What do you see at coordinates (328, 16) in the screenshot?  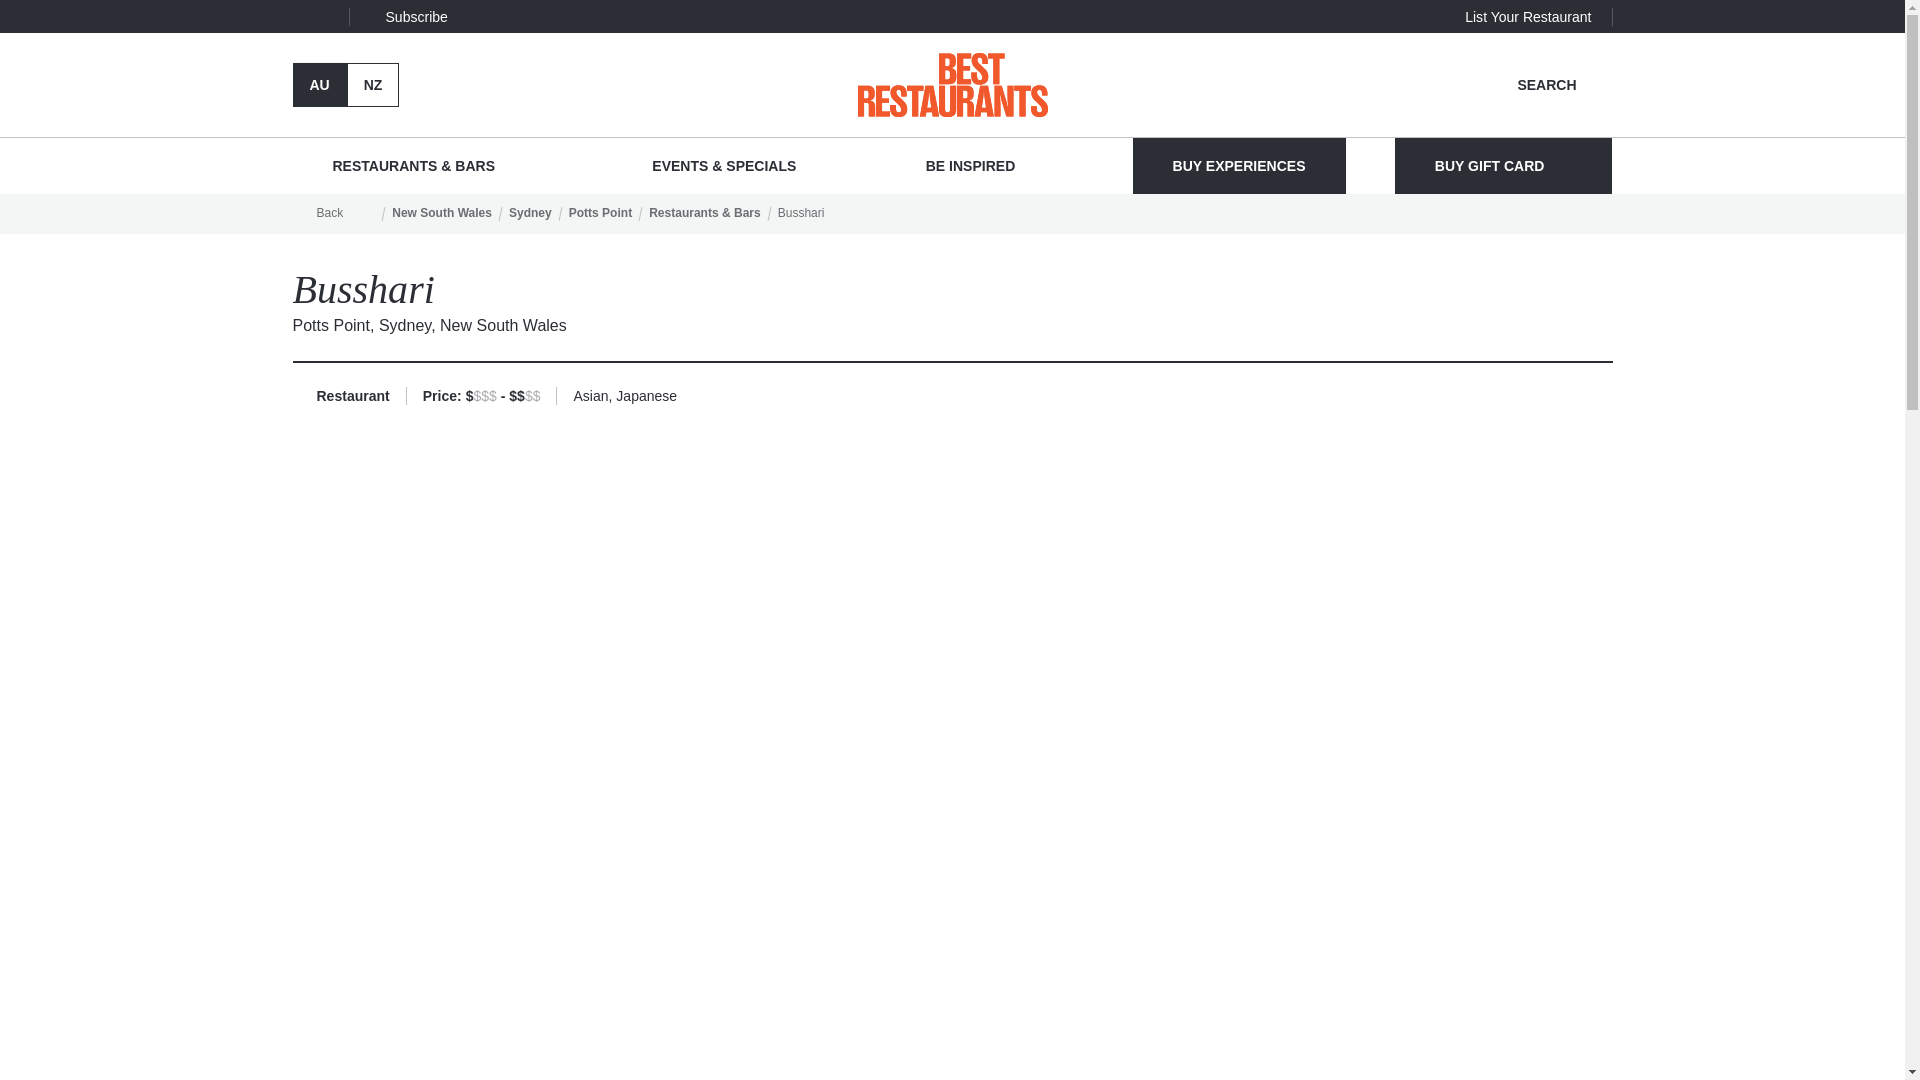 I see `Instagram` at bounding box center [328, 16].